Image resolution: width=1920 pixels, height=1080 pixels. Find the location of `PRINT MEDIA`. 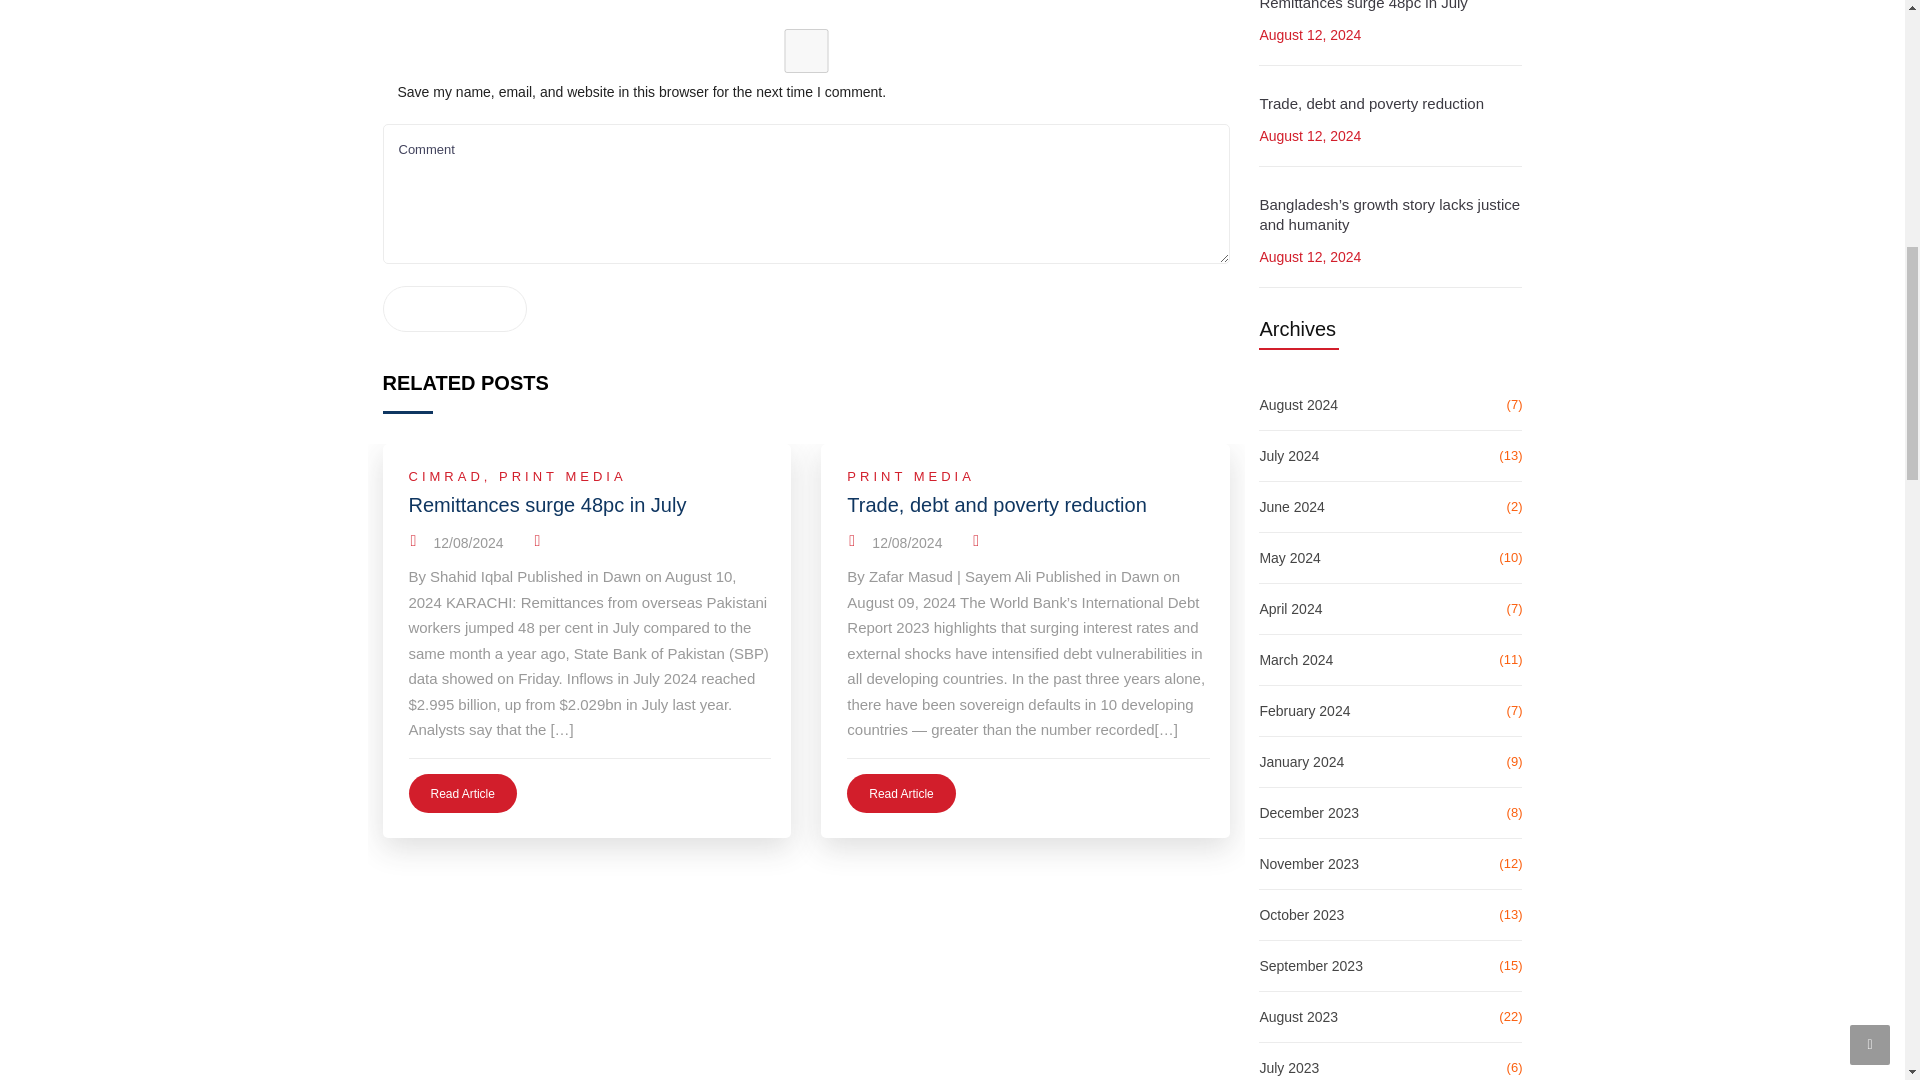

PRINT MEDIA is located at coordinates (563, 476).